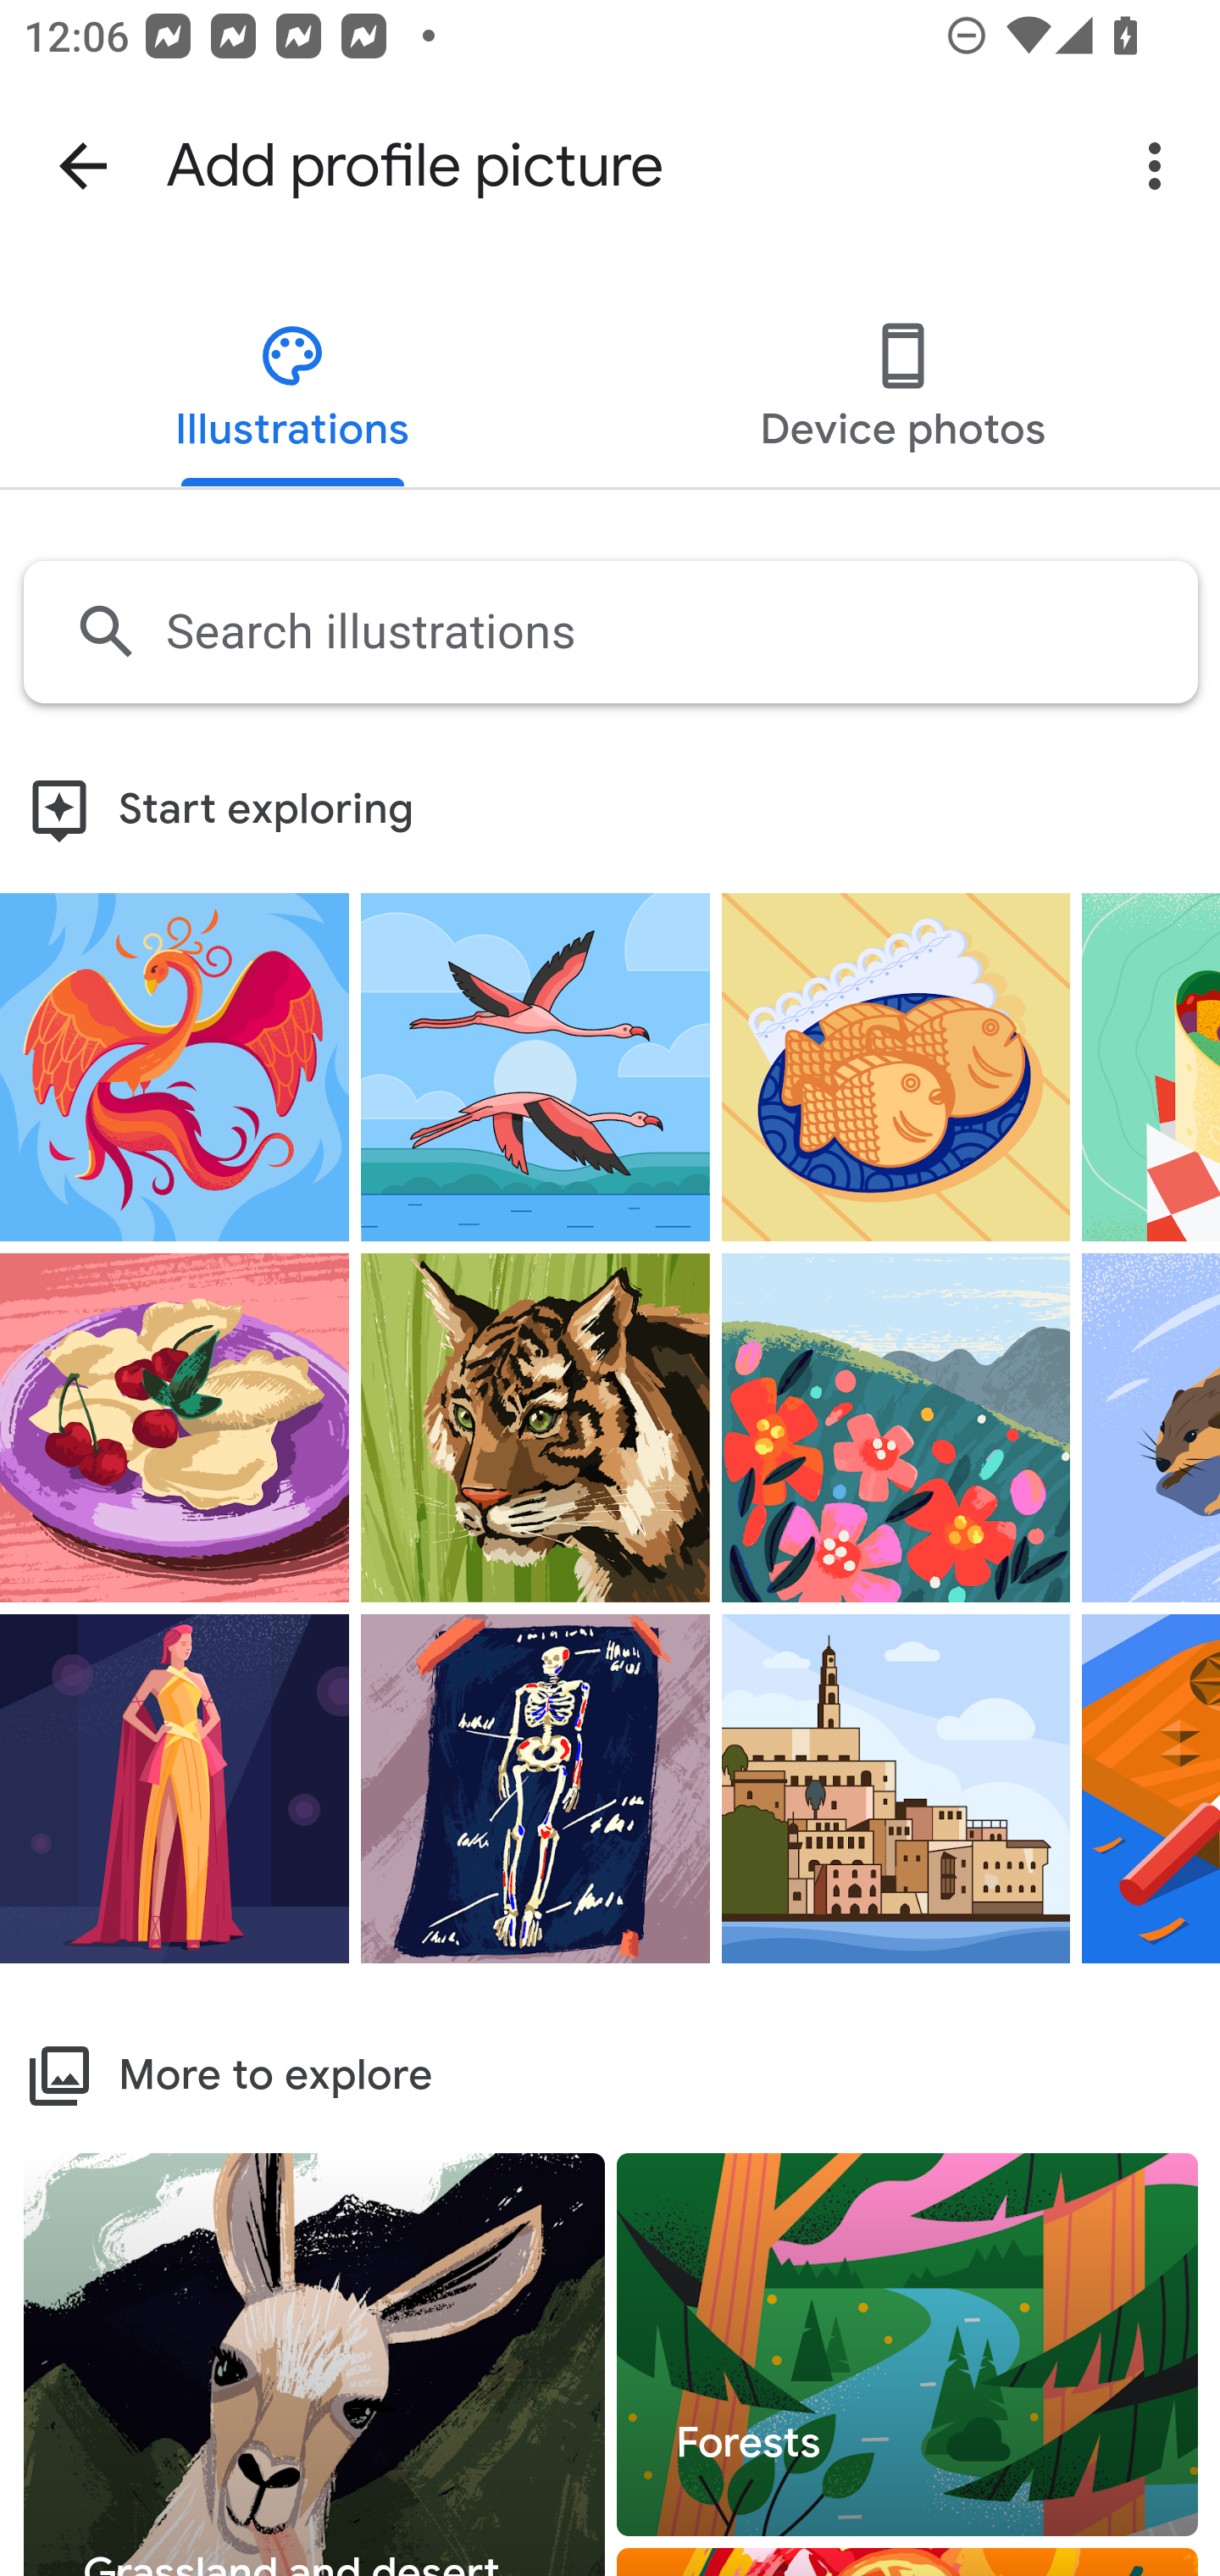  Describe the element at coordinates (908, 2346) in the screenshot. I see `Forests` at that location.